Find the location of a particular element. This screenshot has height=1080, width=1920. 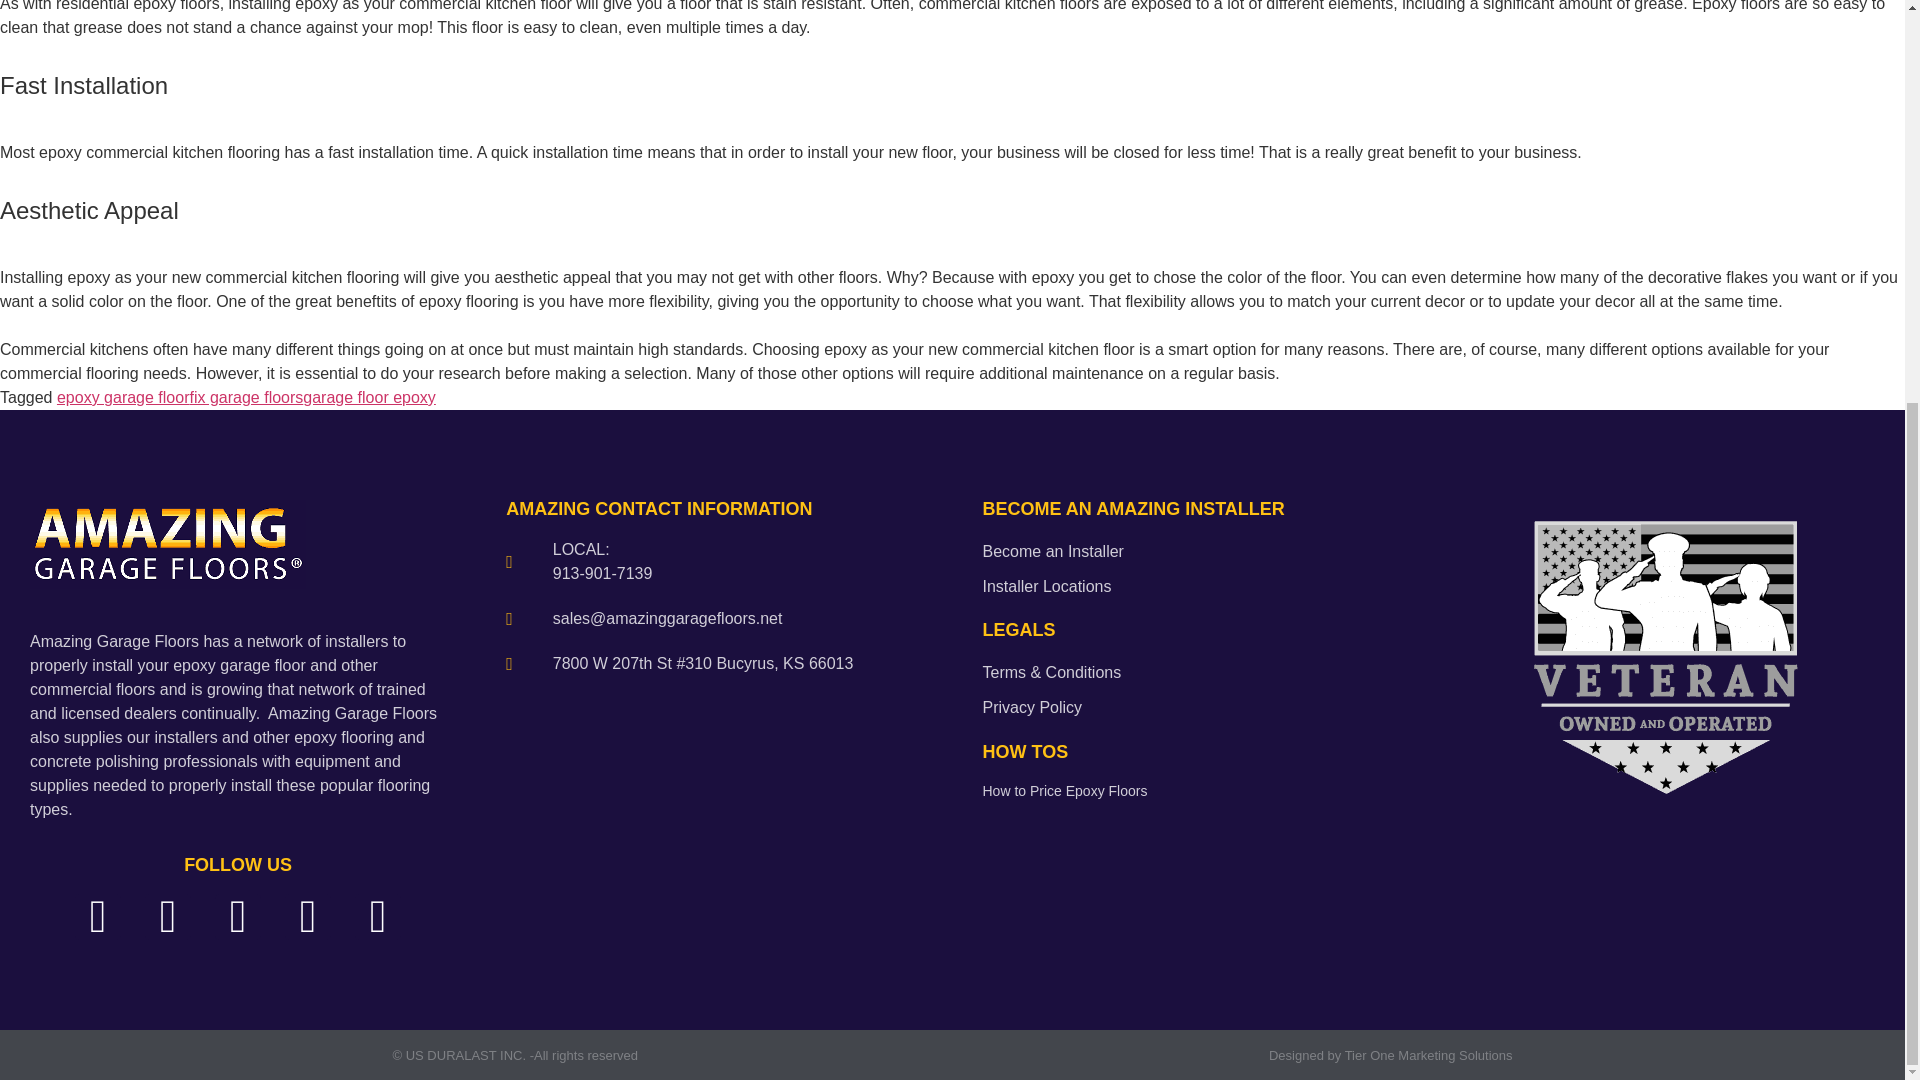

Become an Installer is located at coordinates (1189, 552).